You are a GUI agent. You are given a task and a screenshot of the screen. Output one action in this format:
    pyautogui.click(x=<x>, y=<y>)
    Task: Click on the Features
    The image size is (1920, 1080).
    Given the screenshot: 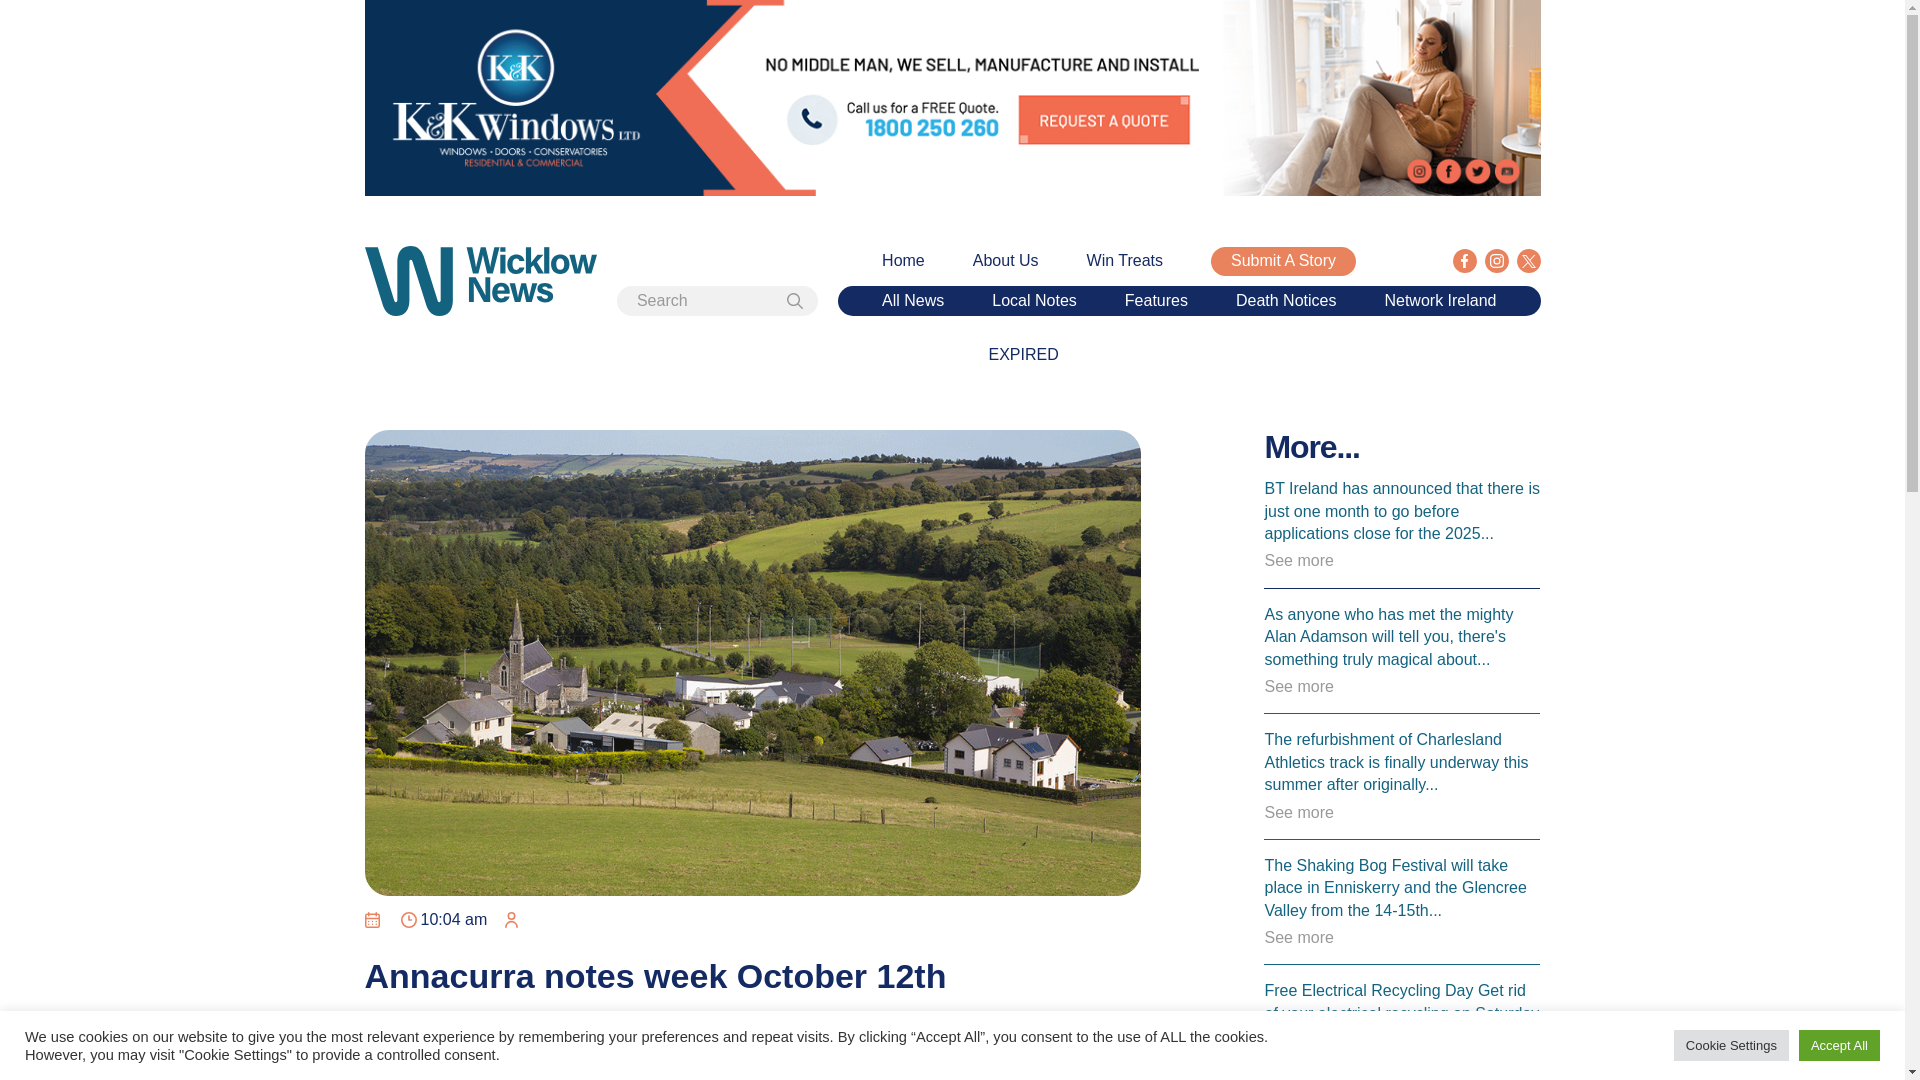 What is the action you would take?
    pyautogui.click(x=1156, y=301)
    